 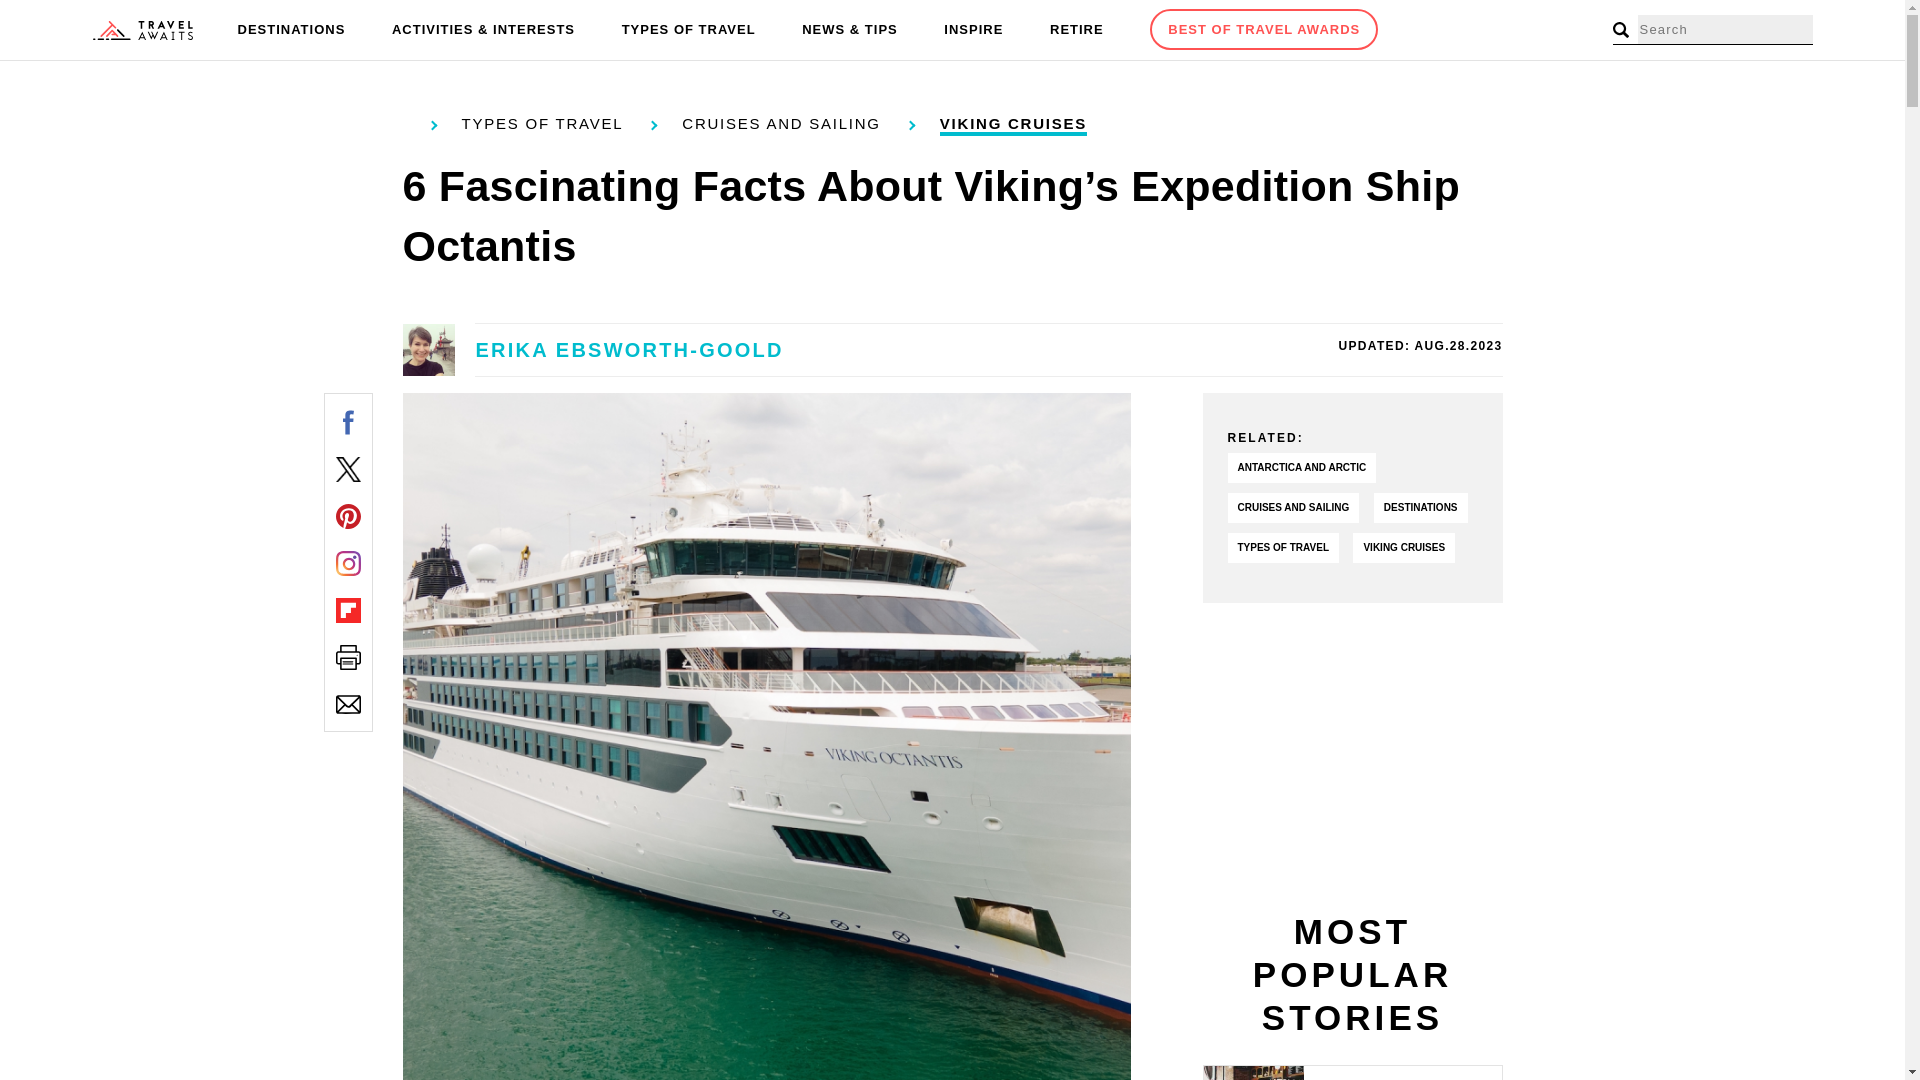 I want to click on Print, so click(x=348, y=656).